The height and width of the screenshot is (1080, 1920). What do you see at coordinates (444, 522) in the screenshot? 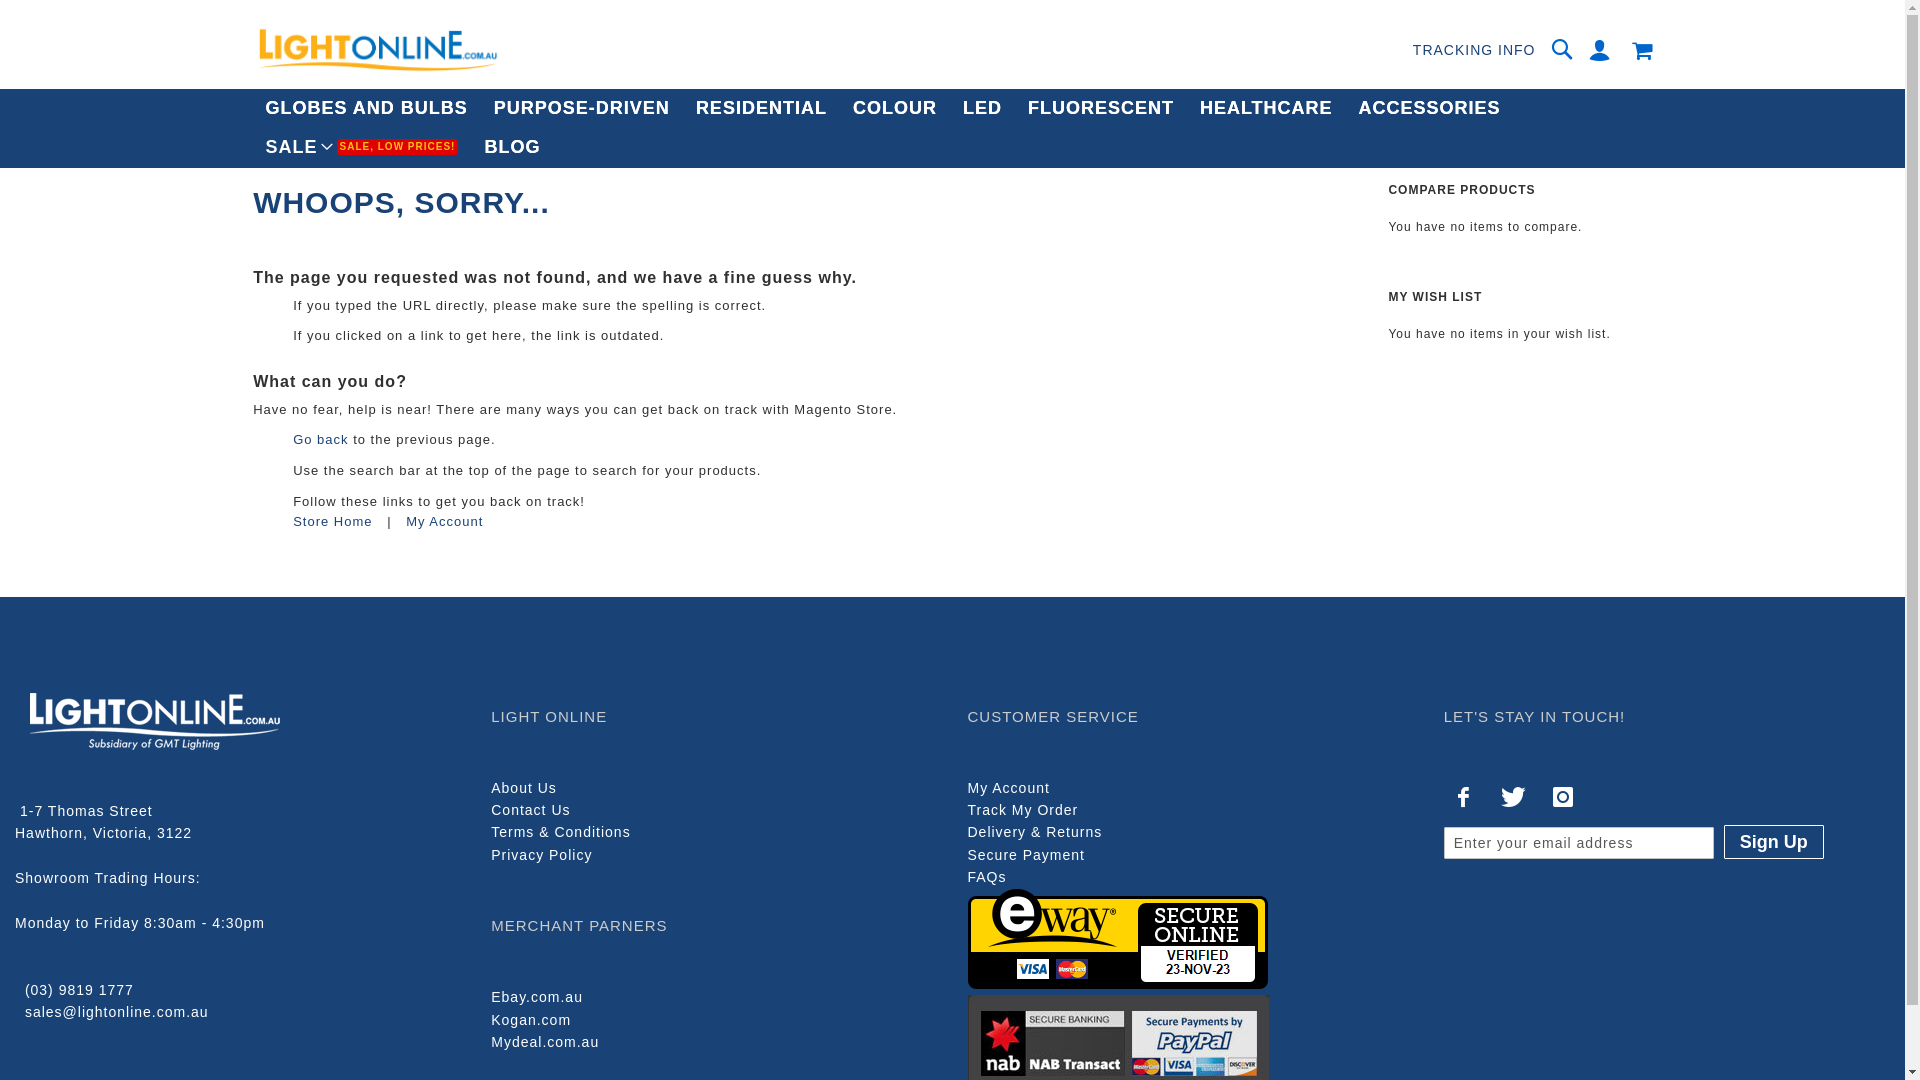
I see `My Account` at bounding box center [444, 522].